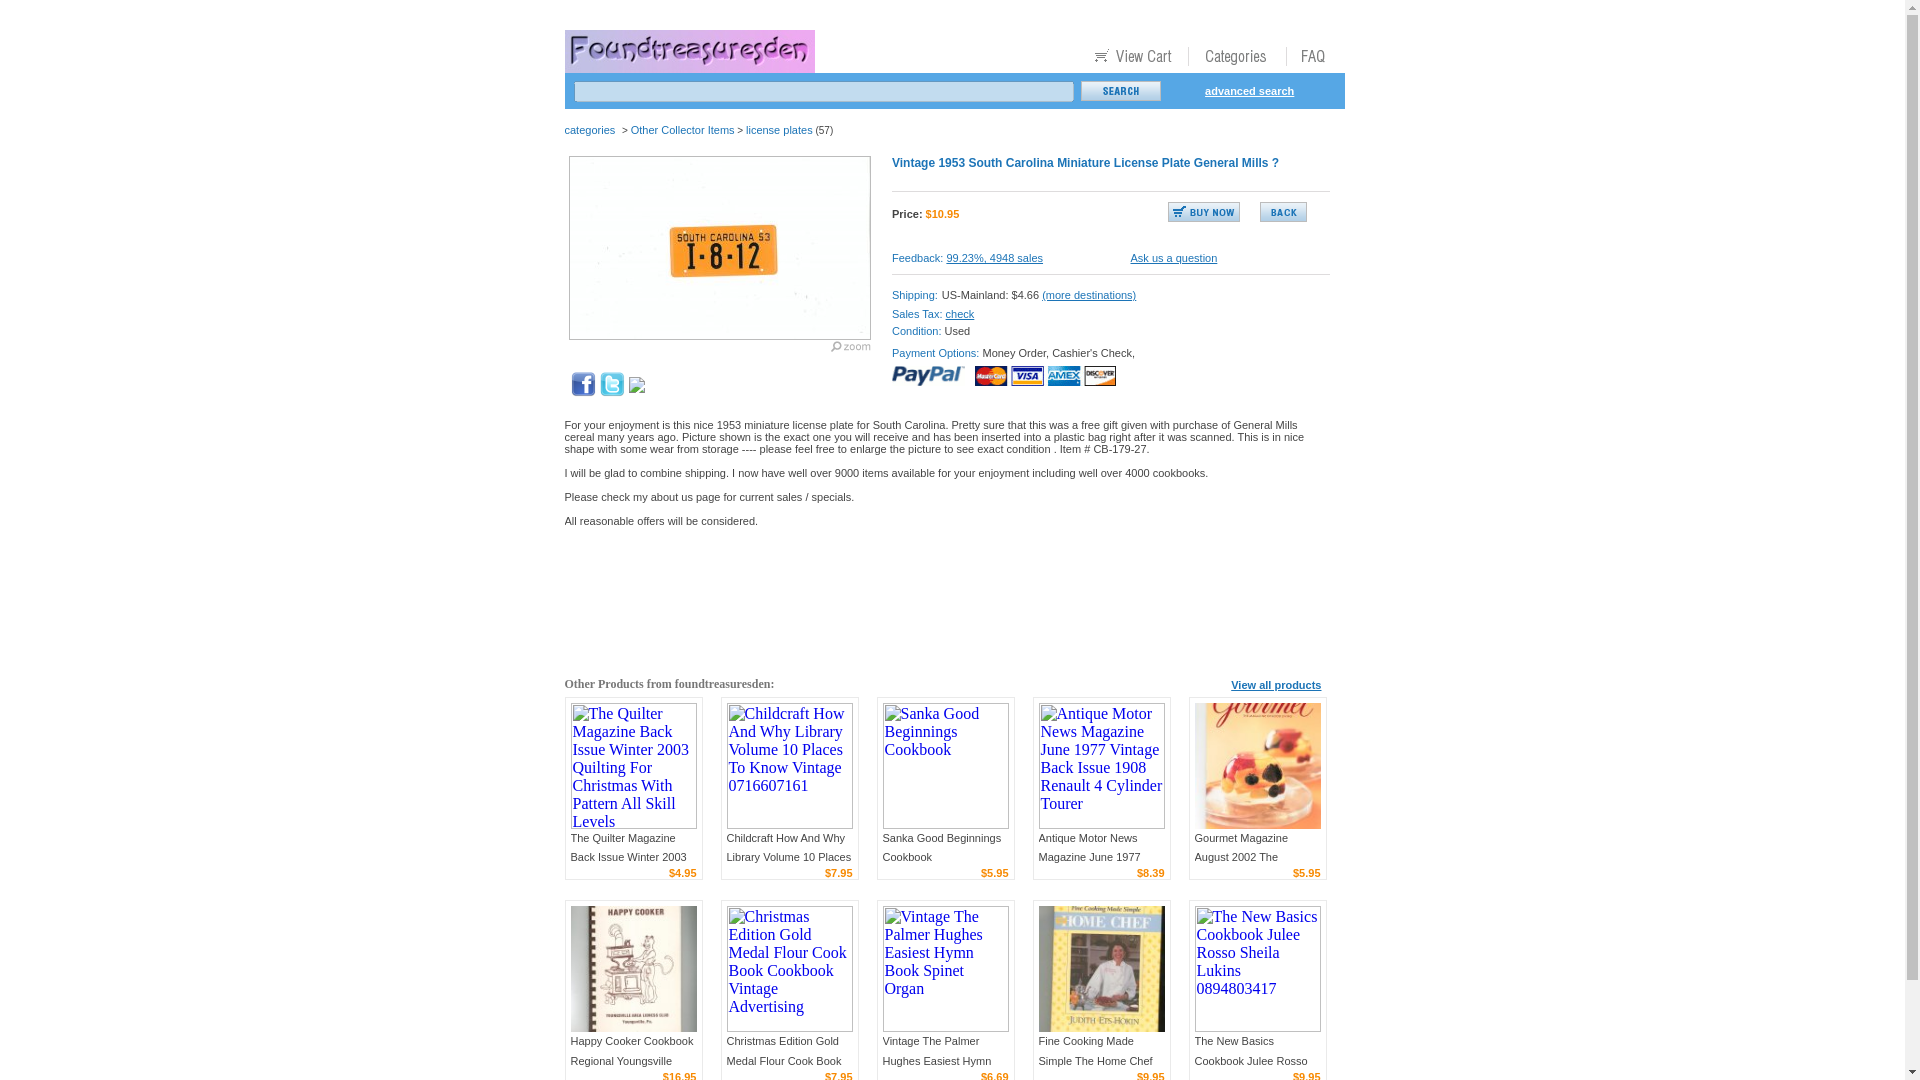  What do you see at coordinates (1257, 969) in the screenshot?
I see `The New Basics Cookbook Julee Rosso Sheila Lukins 0894803417` at bounding box center [1257, 969].